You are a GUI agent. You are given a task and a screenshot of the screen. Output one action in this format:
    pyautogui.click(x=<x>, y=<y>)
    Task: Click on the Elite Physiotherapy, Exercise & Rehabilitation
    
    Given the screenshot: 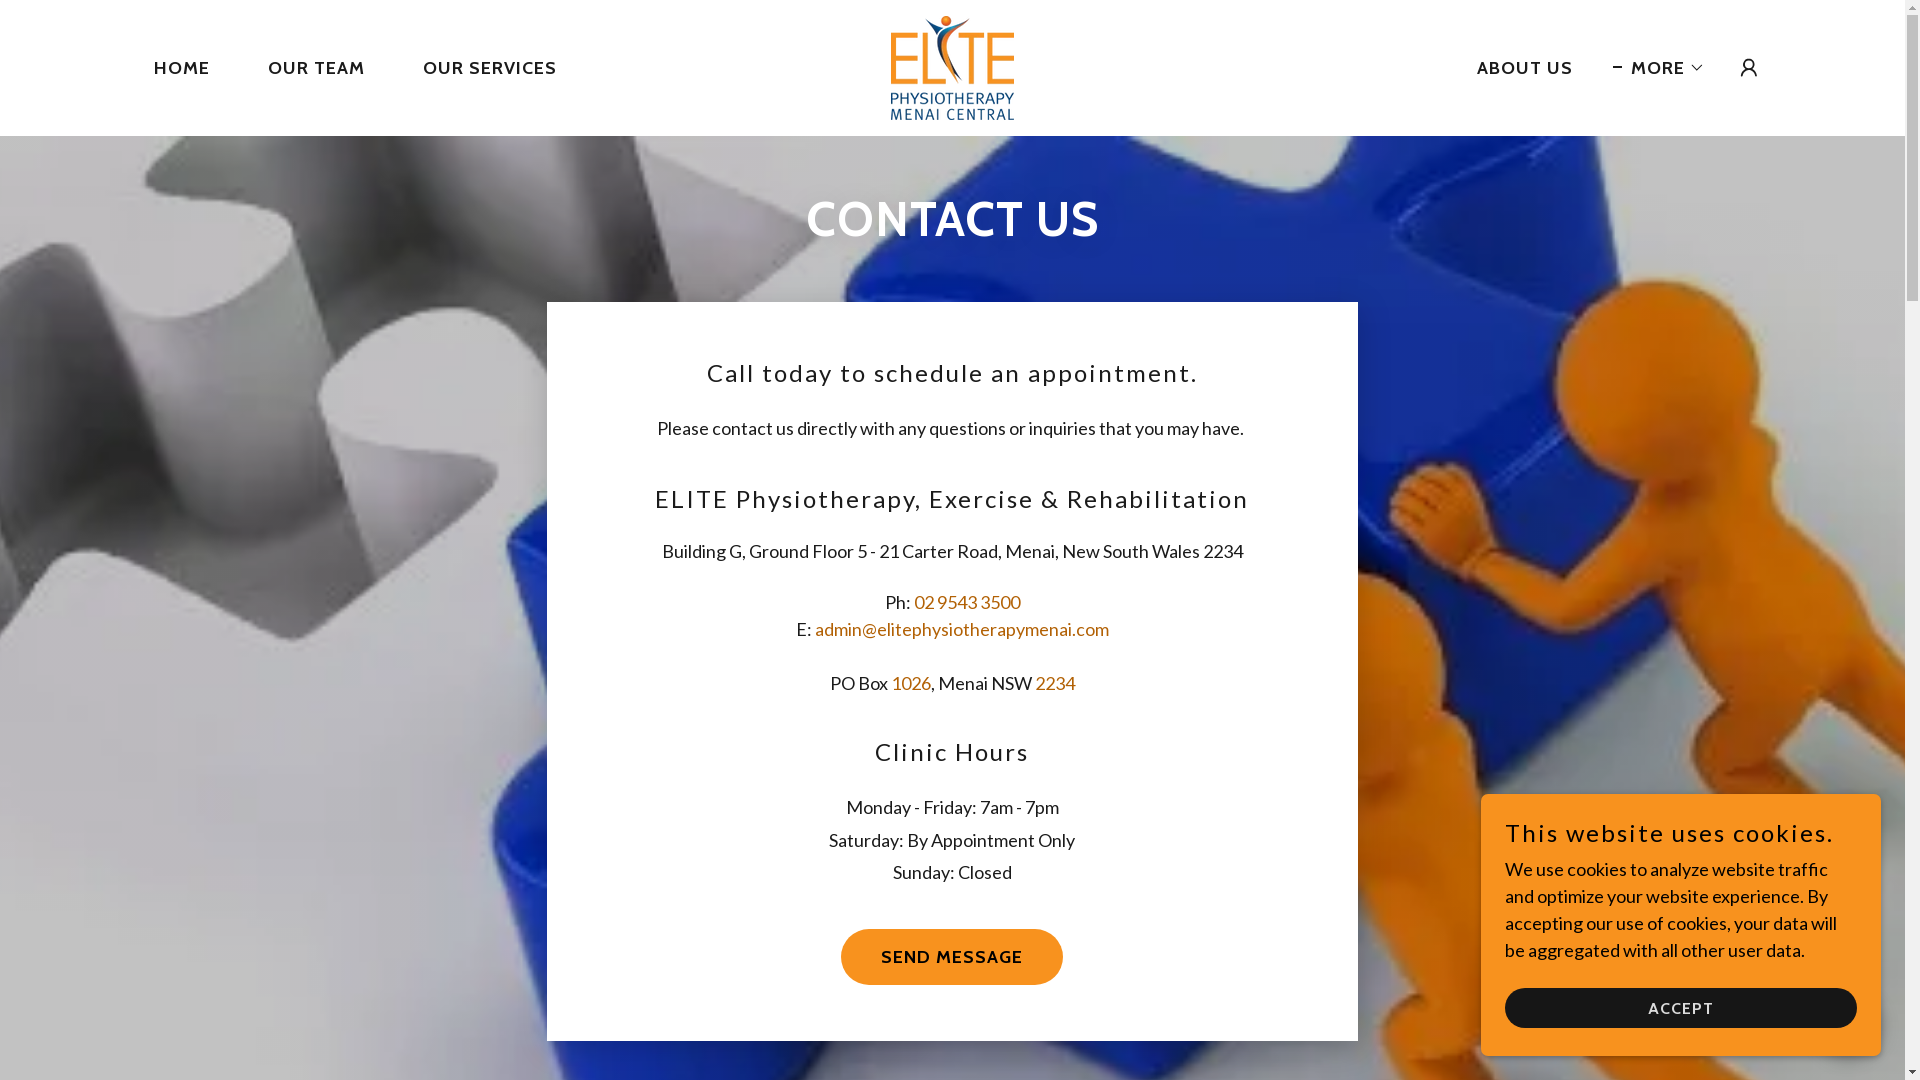 What is the action you would take?
    pyautogui.click(x=952, y=66)
    